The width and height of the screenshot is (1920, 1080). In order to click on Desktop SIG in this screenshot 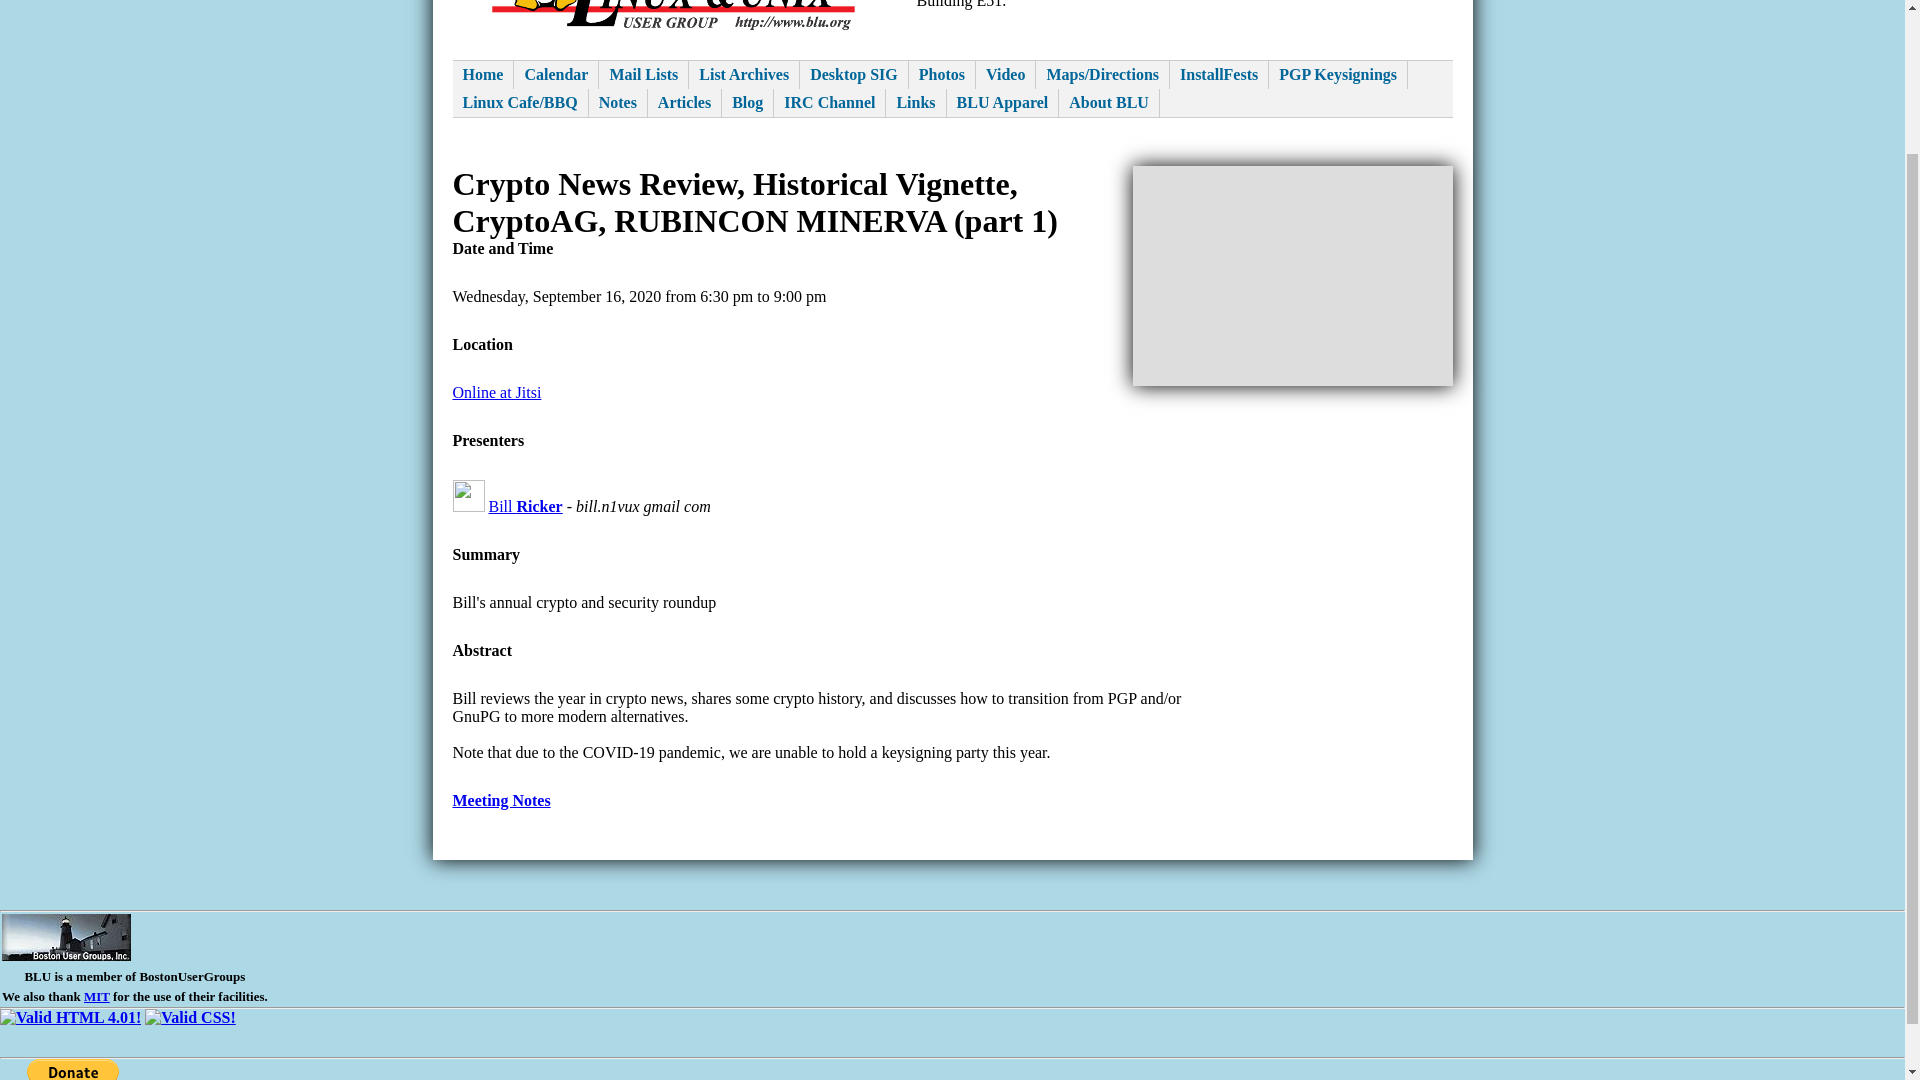, I will do `click(854, 74)`.